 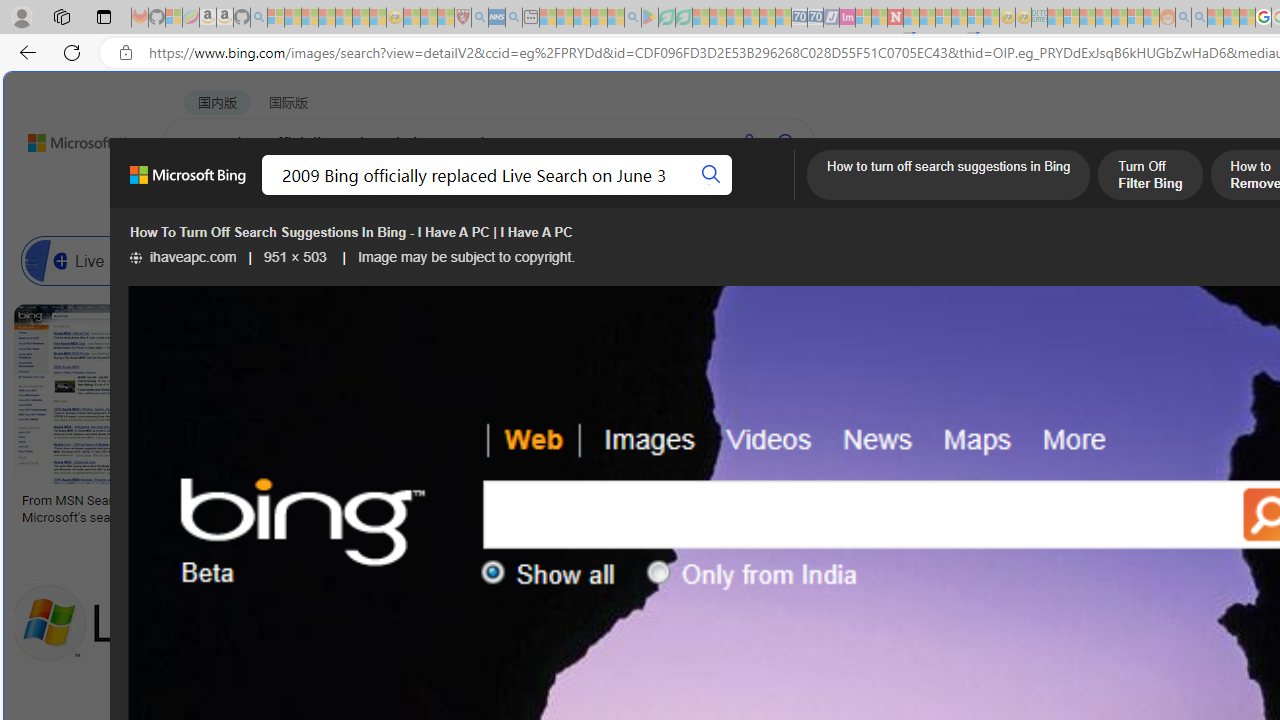 What do you see at coordinates (545, 195) in the screenshot?
I see `VIDEOS` at bounding box center [545, 195].